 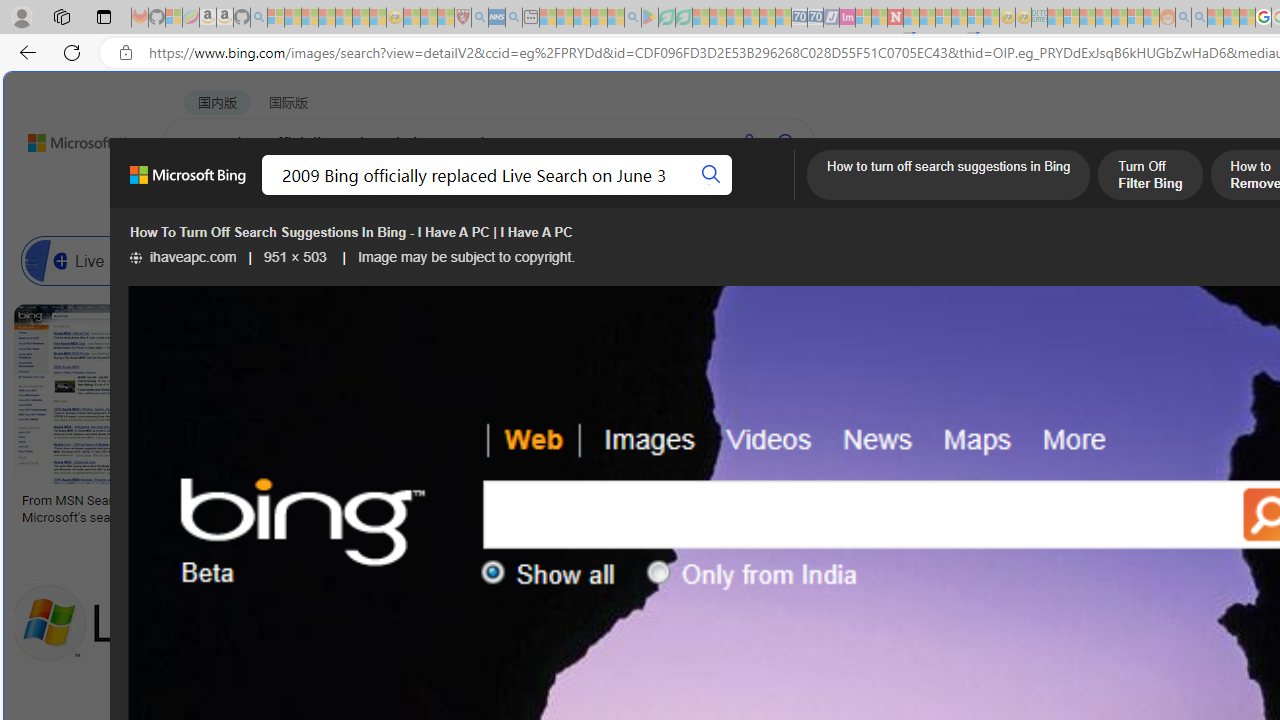 What do you see at coordinates (545, 195) in the screenshot?
I see `VIDEOS` at bounding box center [545, 195].